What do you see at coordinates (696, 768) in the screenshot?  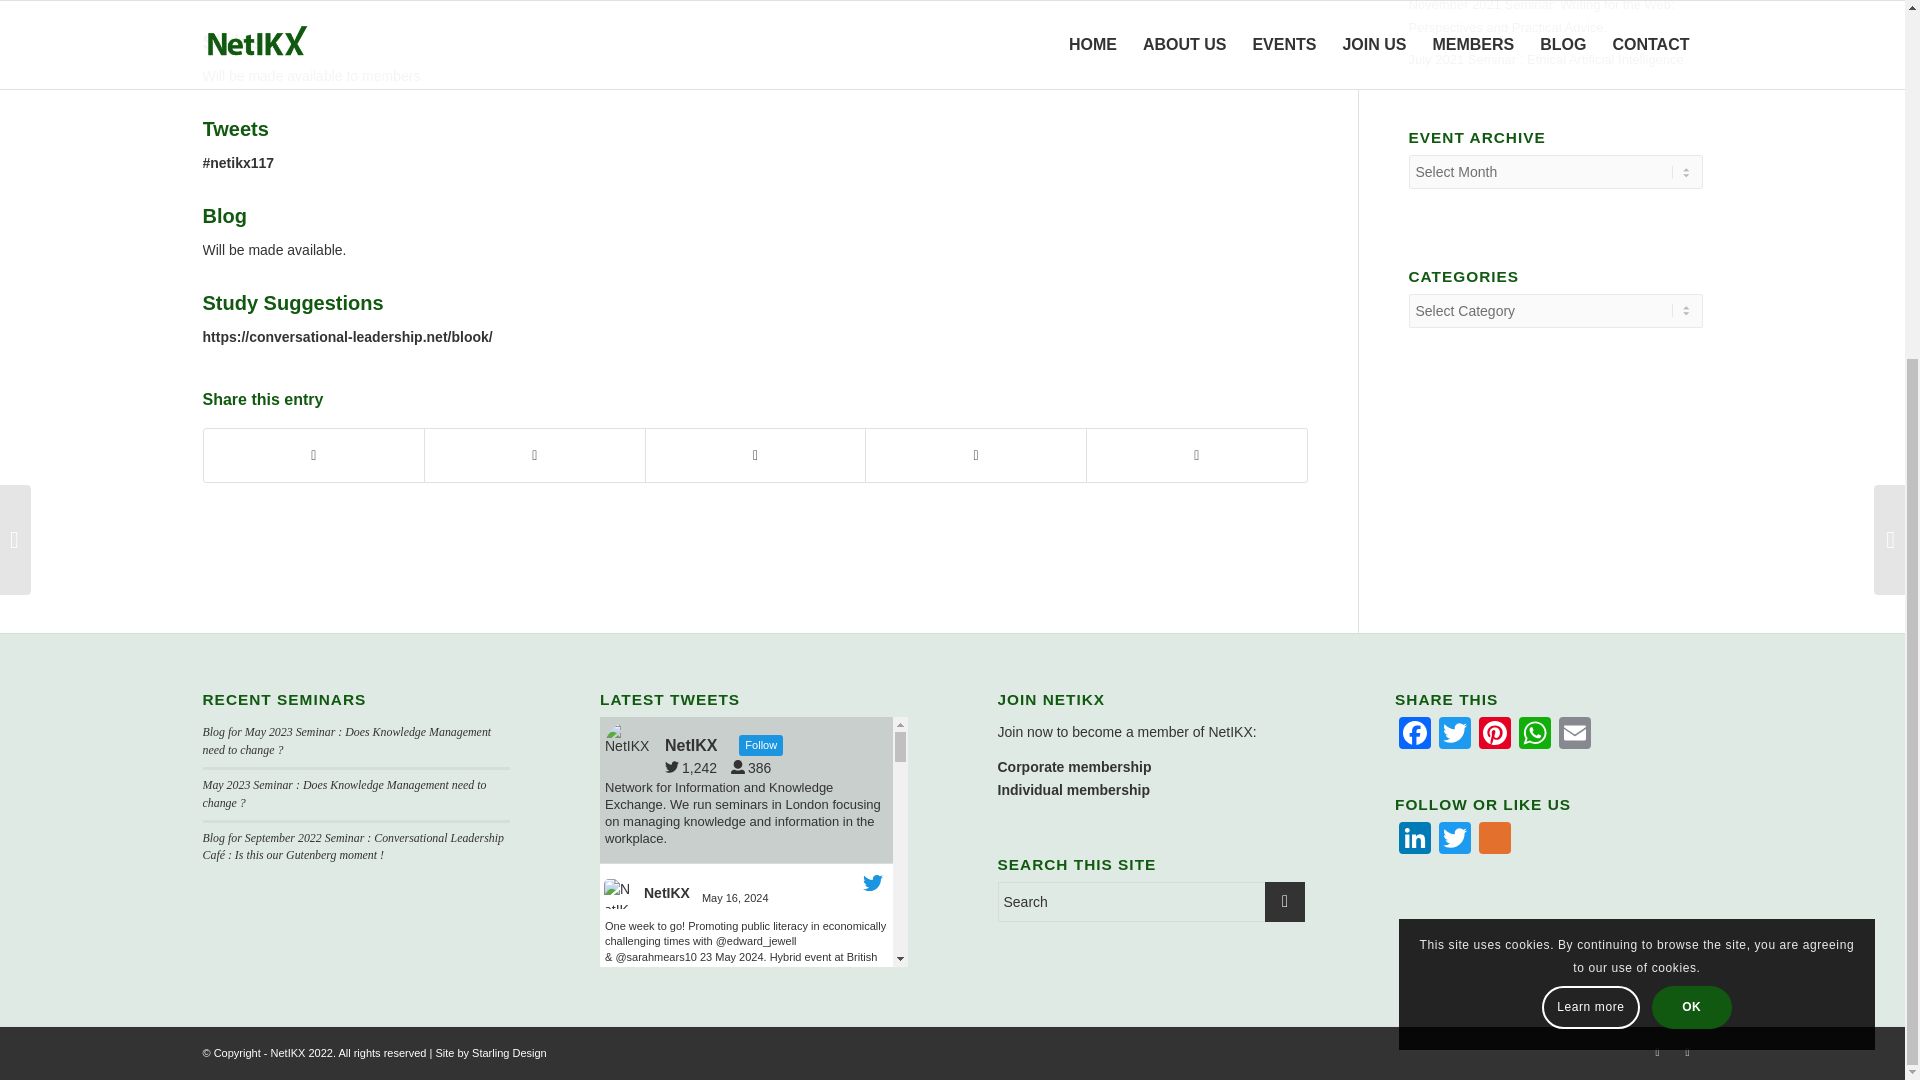 I see `1,242 Tweets` at bounding box center [696, 768].